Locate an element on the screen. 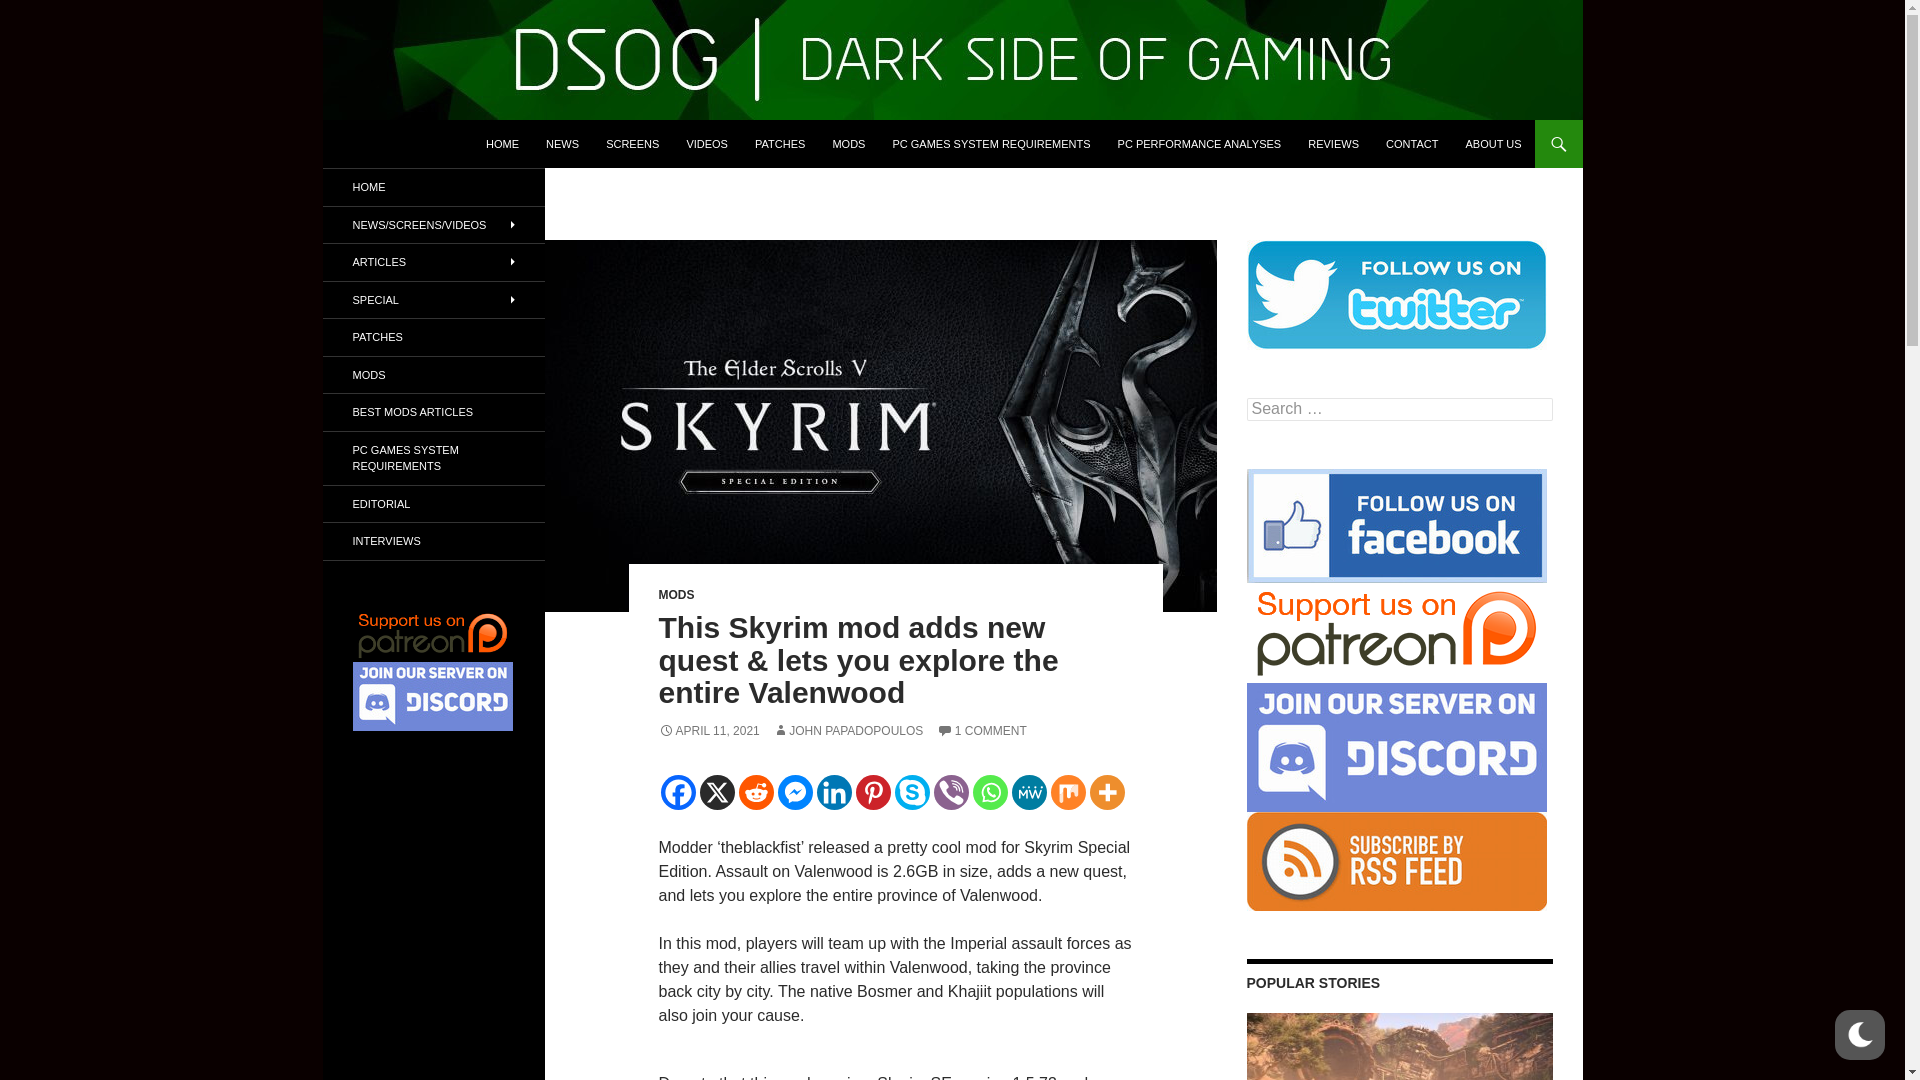  VIDEOS is located at coordinates (706, 144).